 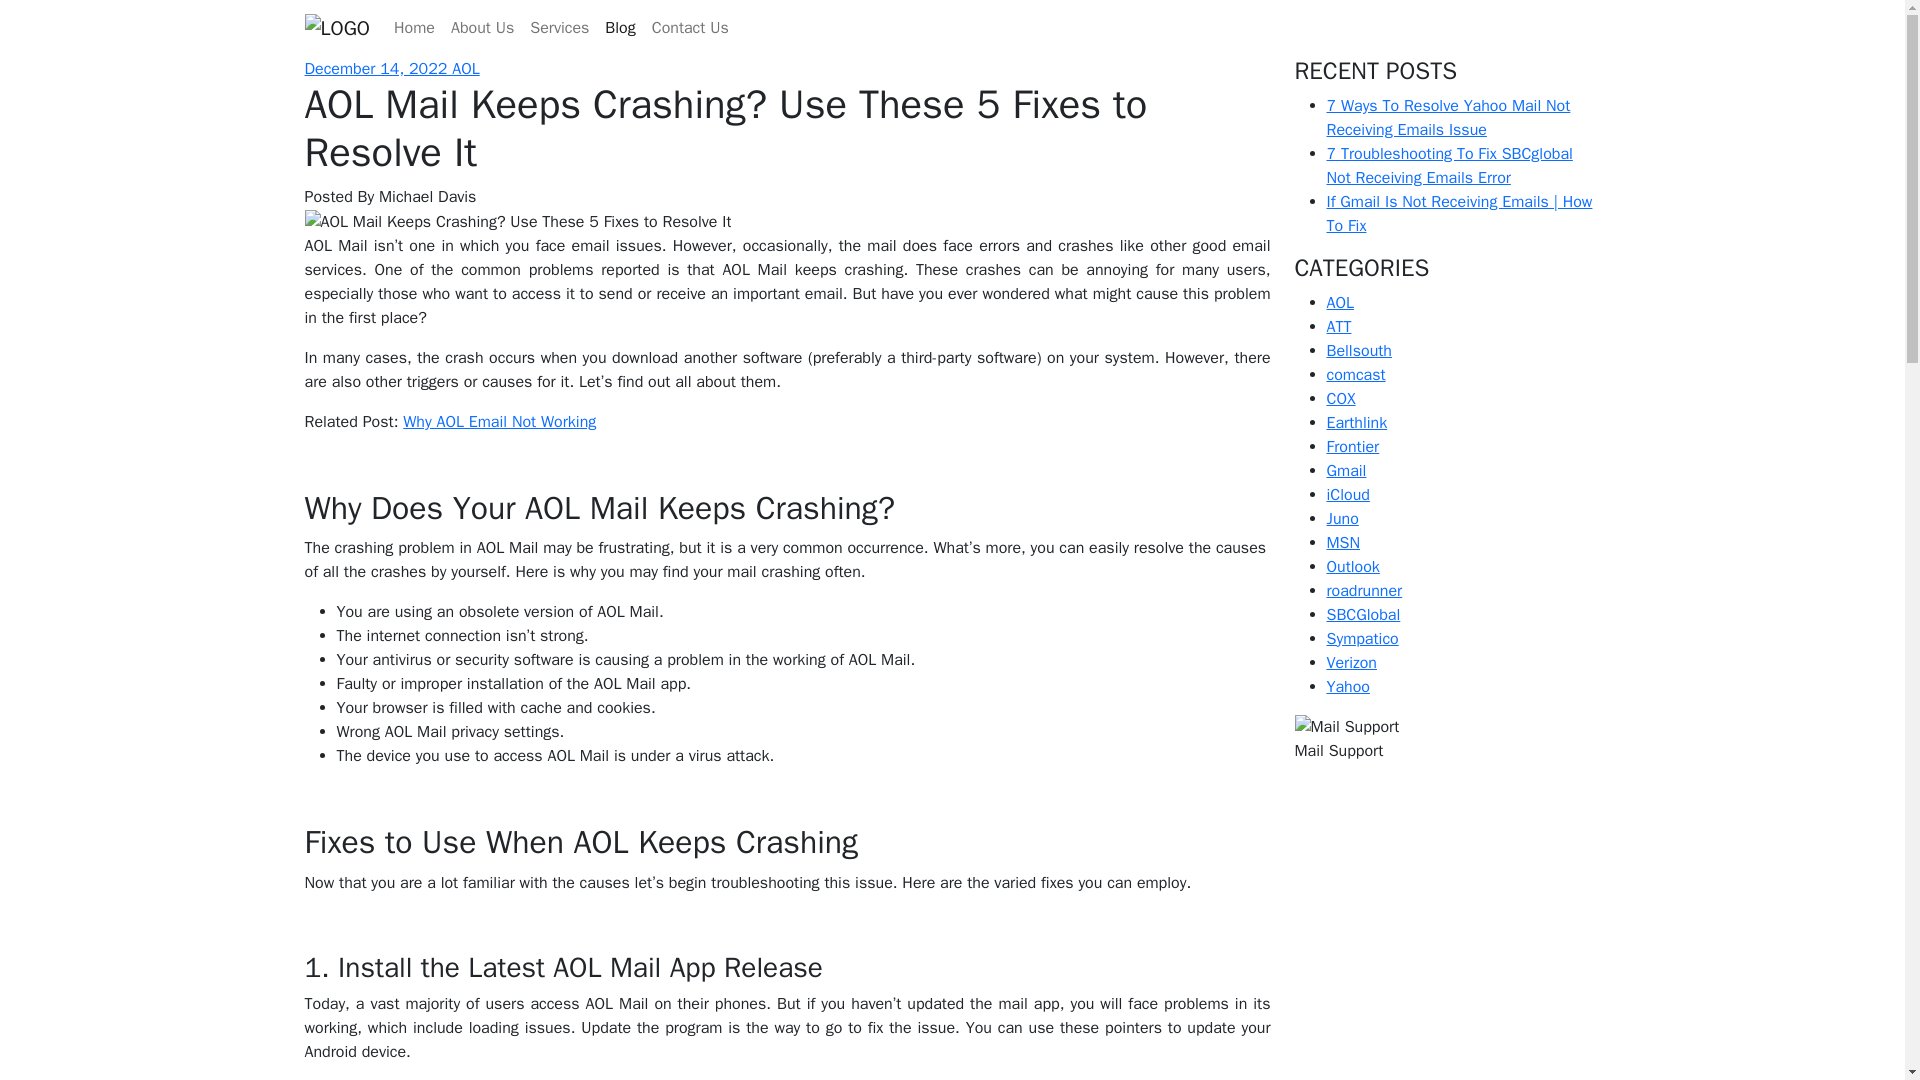 I want to click on Home, so click(x=414, y=27).